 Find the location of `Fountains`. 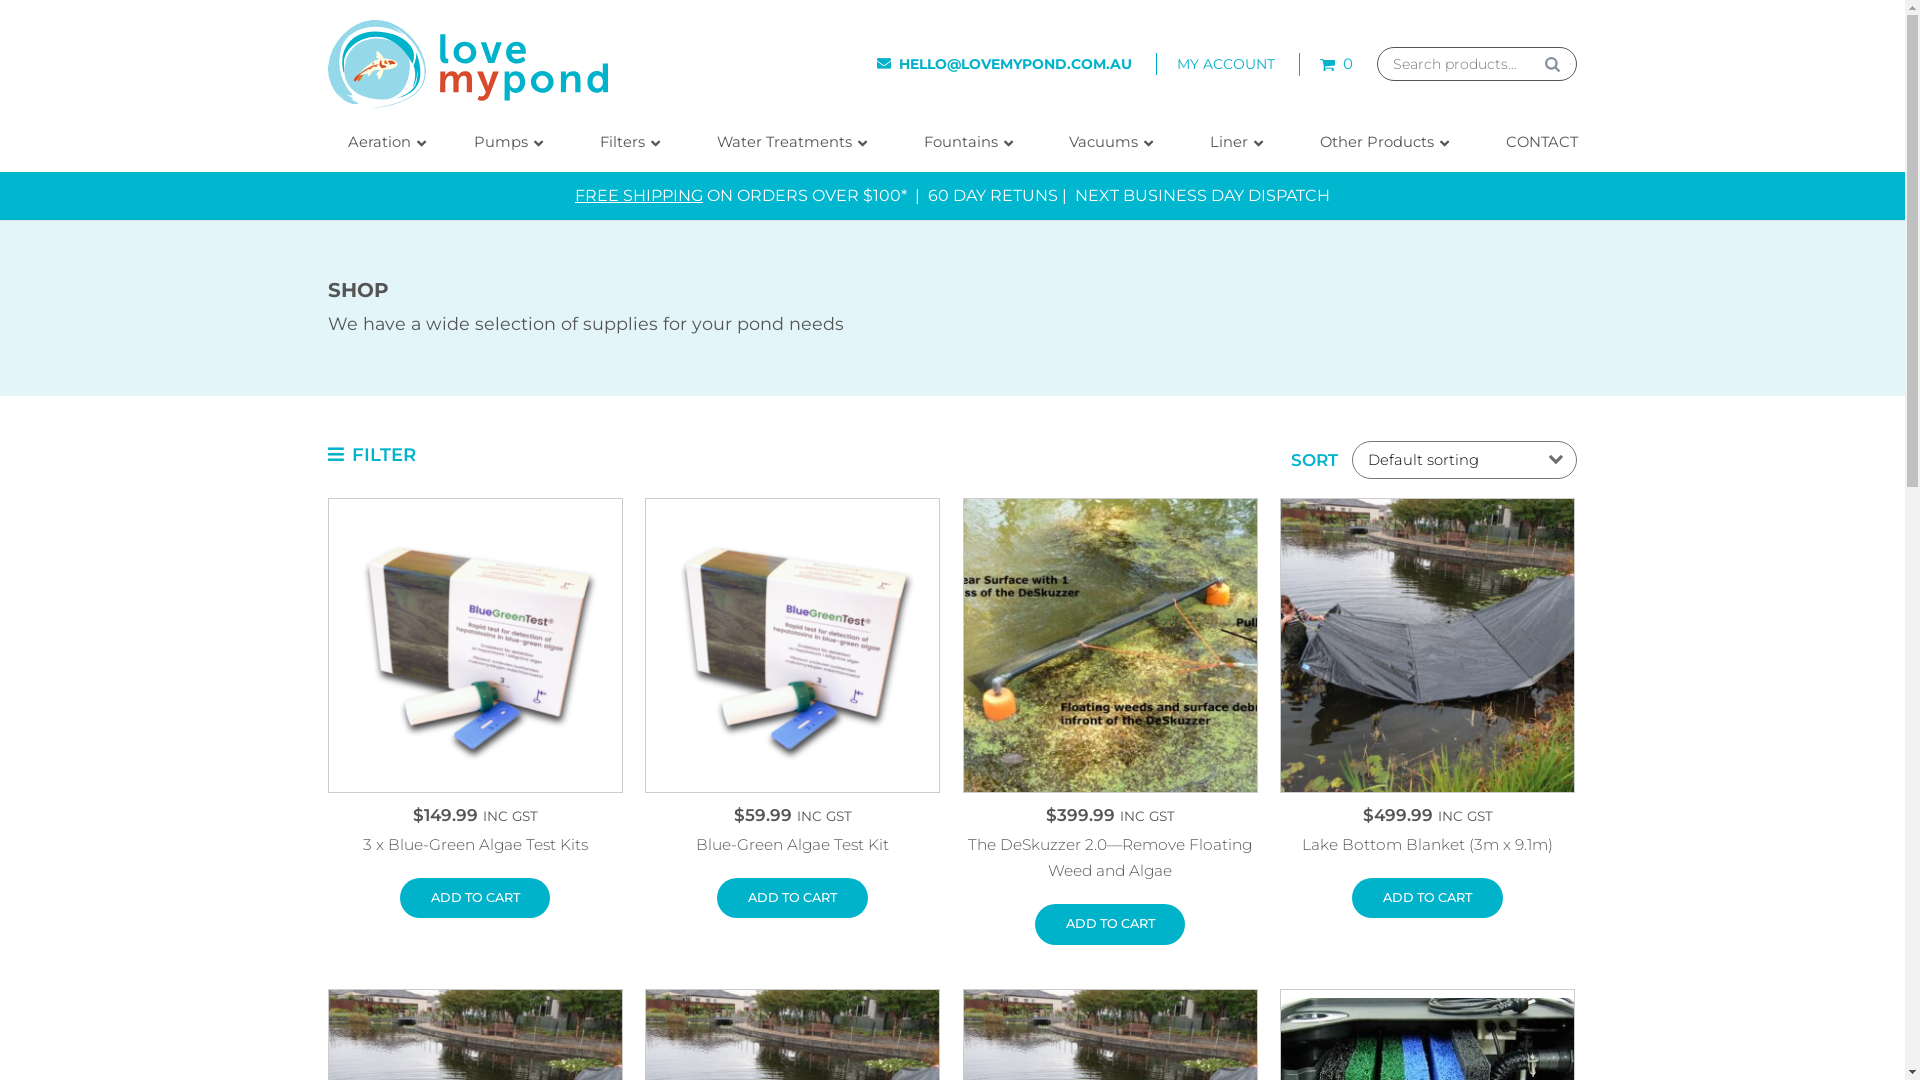

Fountains is located at coordinates (964, 142).